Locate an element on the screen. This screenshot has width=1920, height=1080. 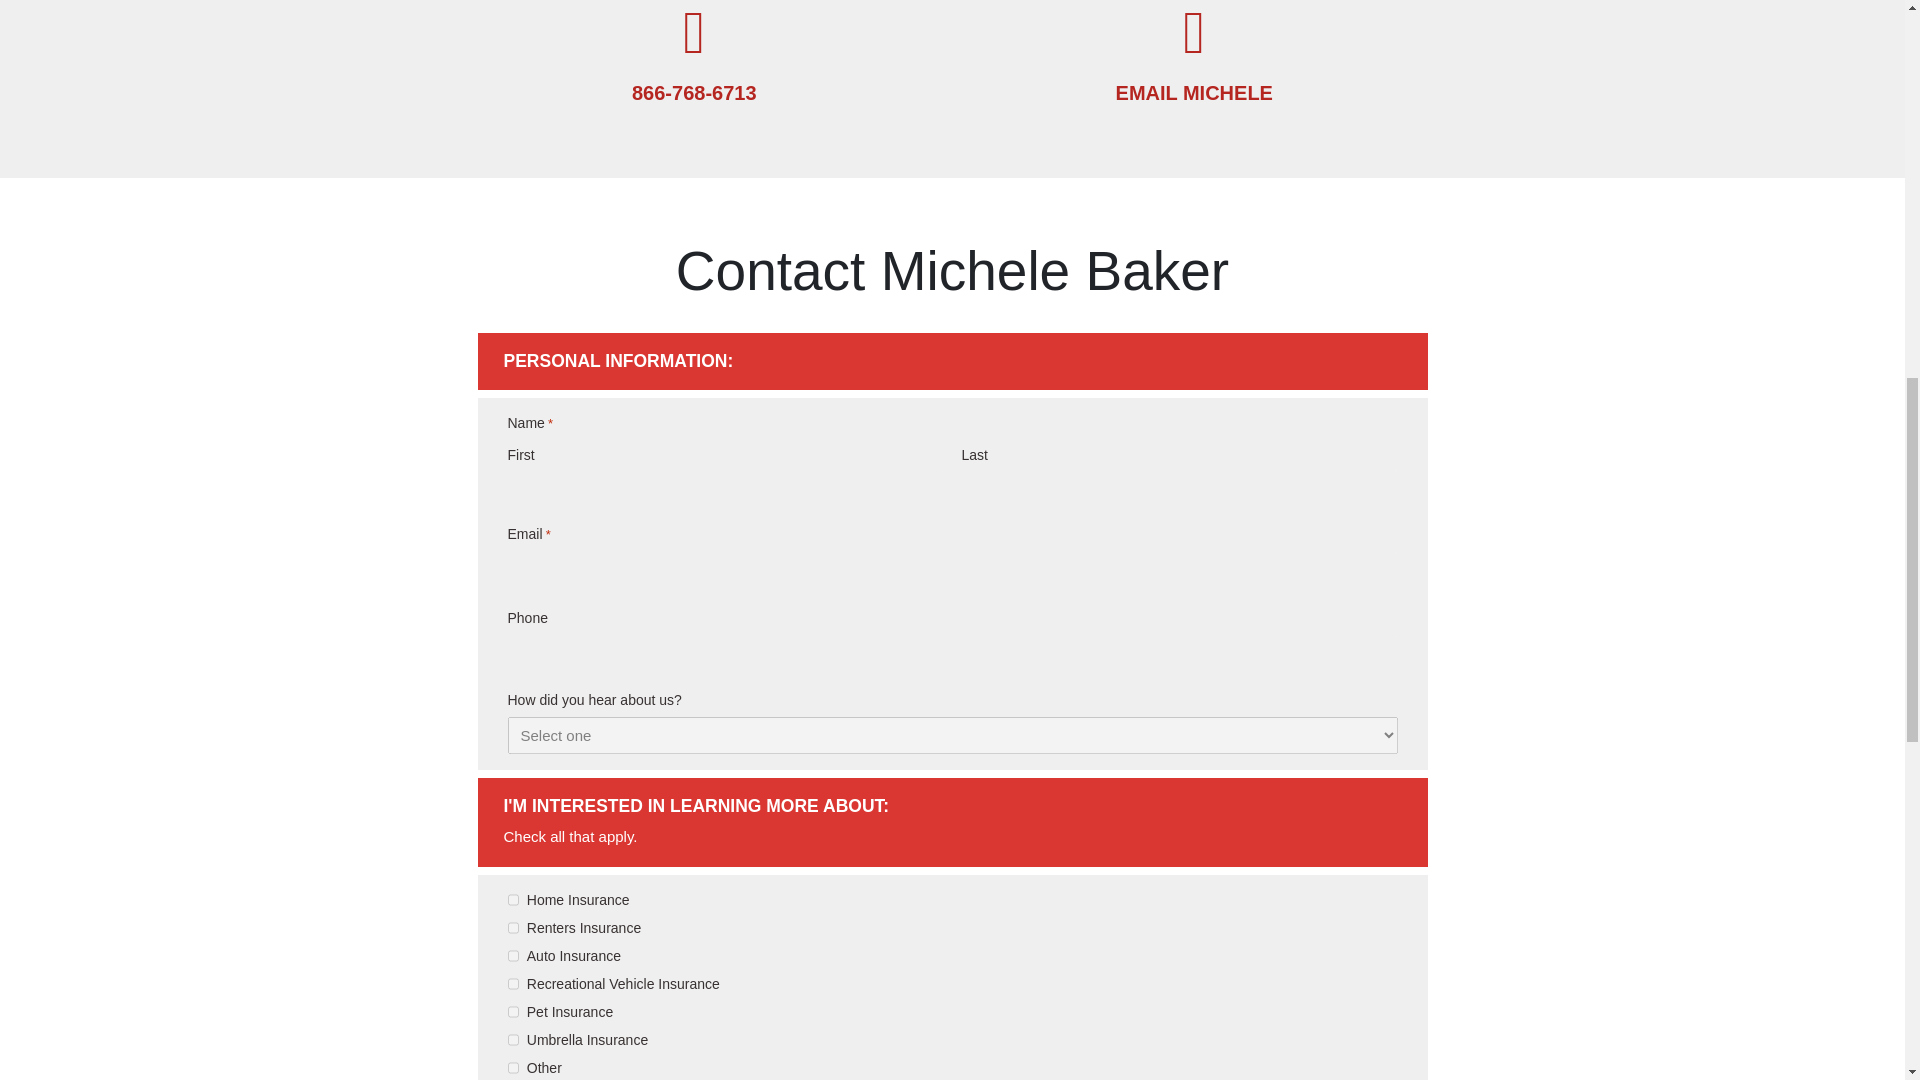
Umbrella Insurance is located at coordinates (514, 1040).